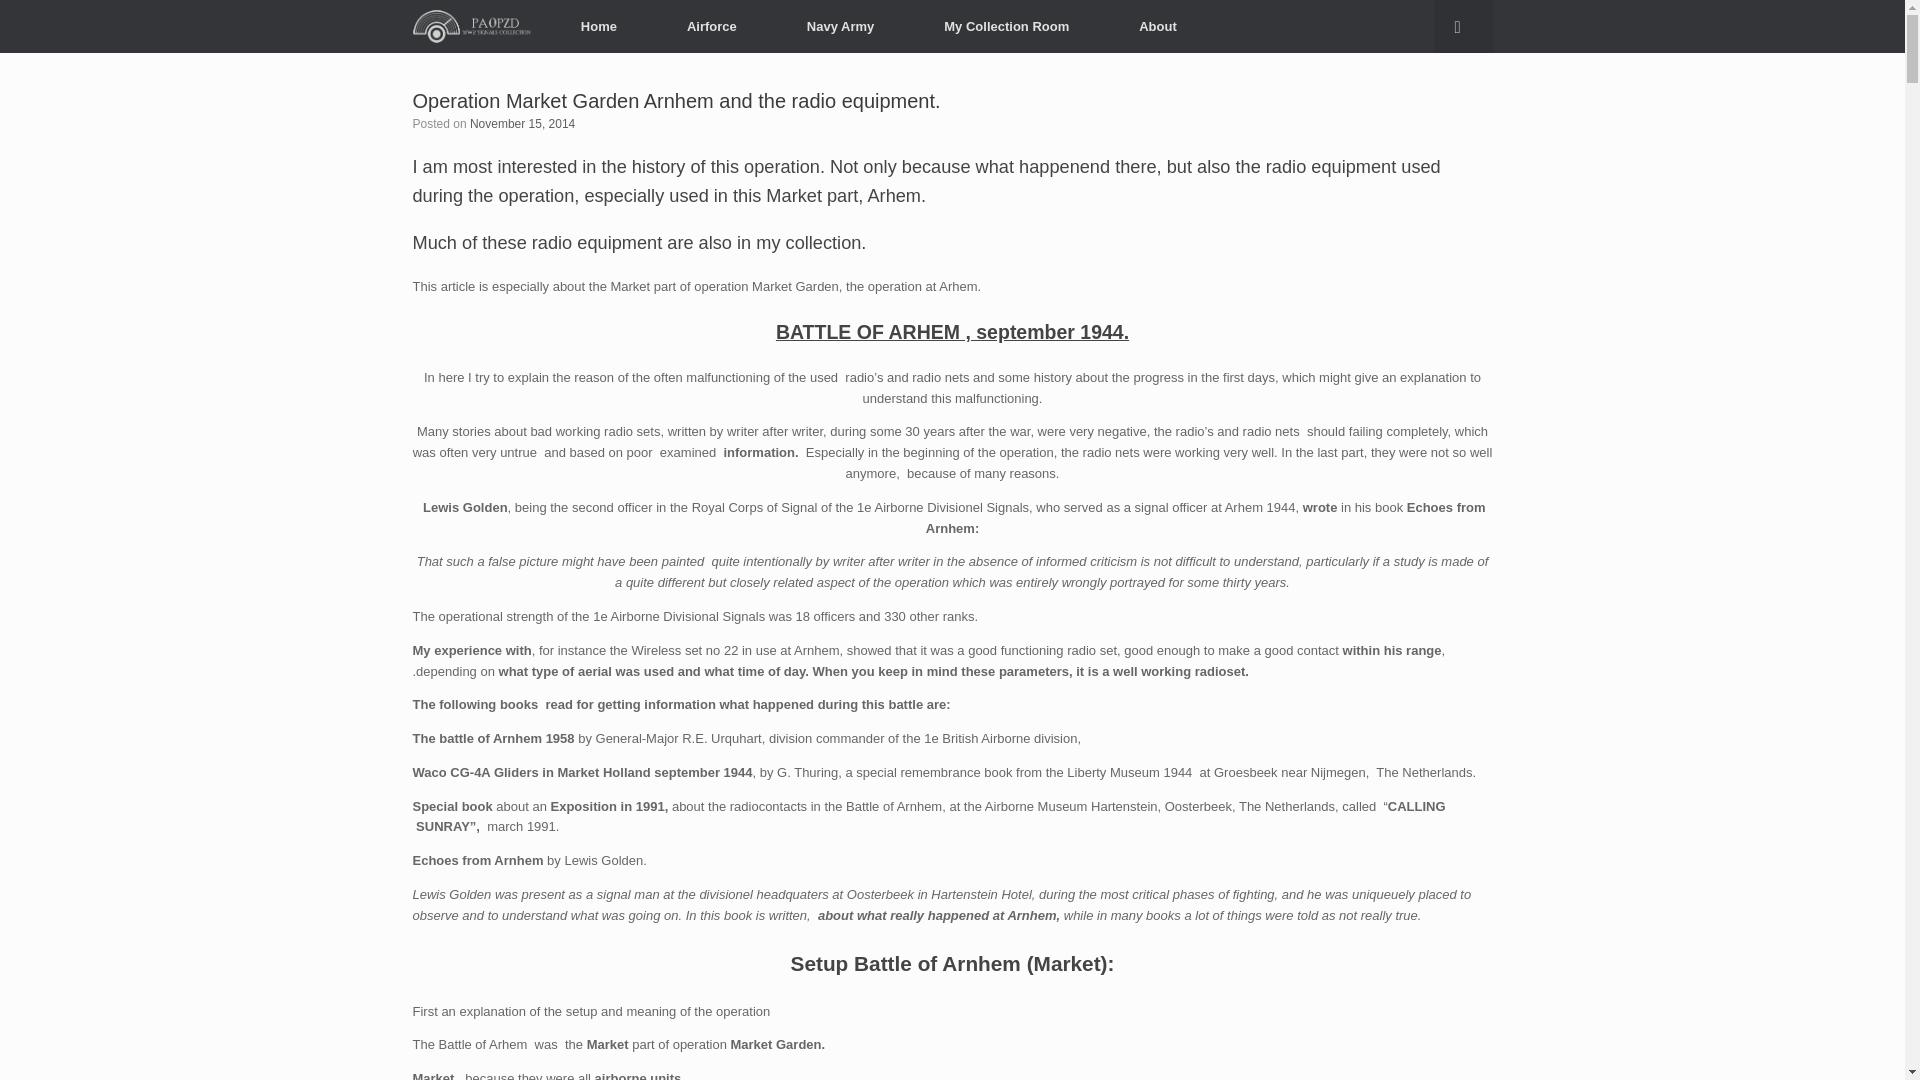 The height and width of the screenshot is (1080, 1920). Describe the element at coordinates (522, 123) in the screenshot. I see `16:51` at that location.